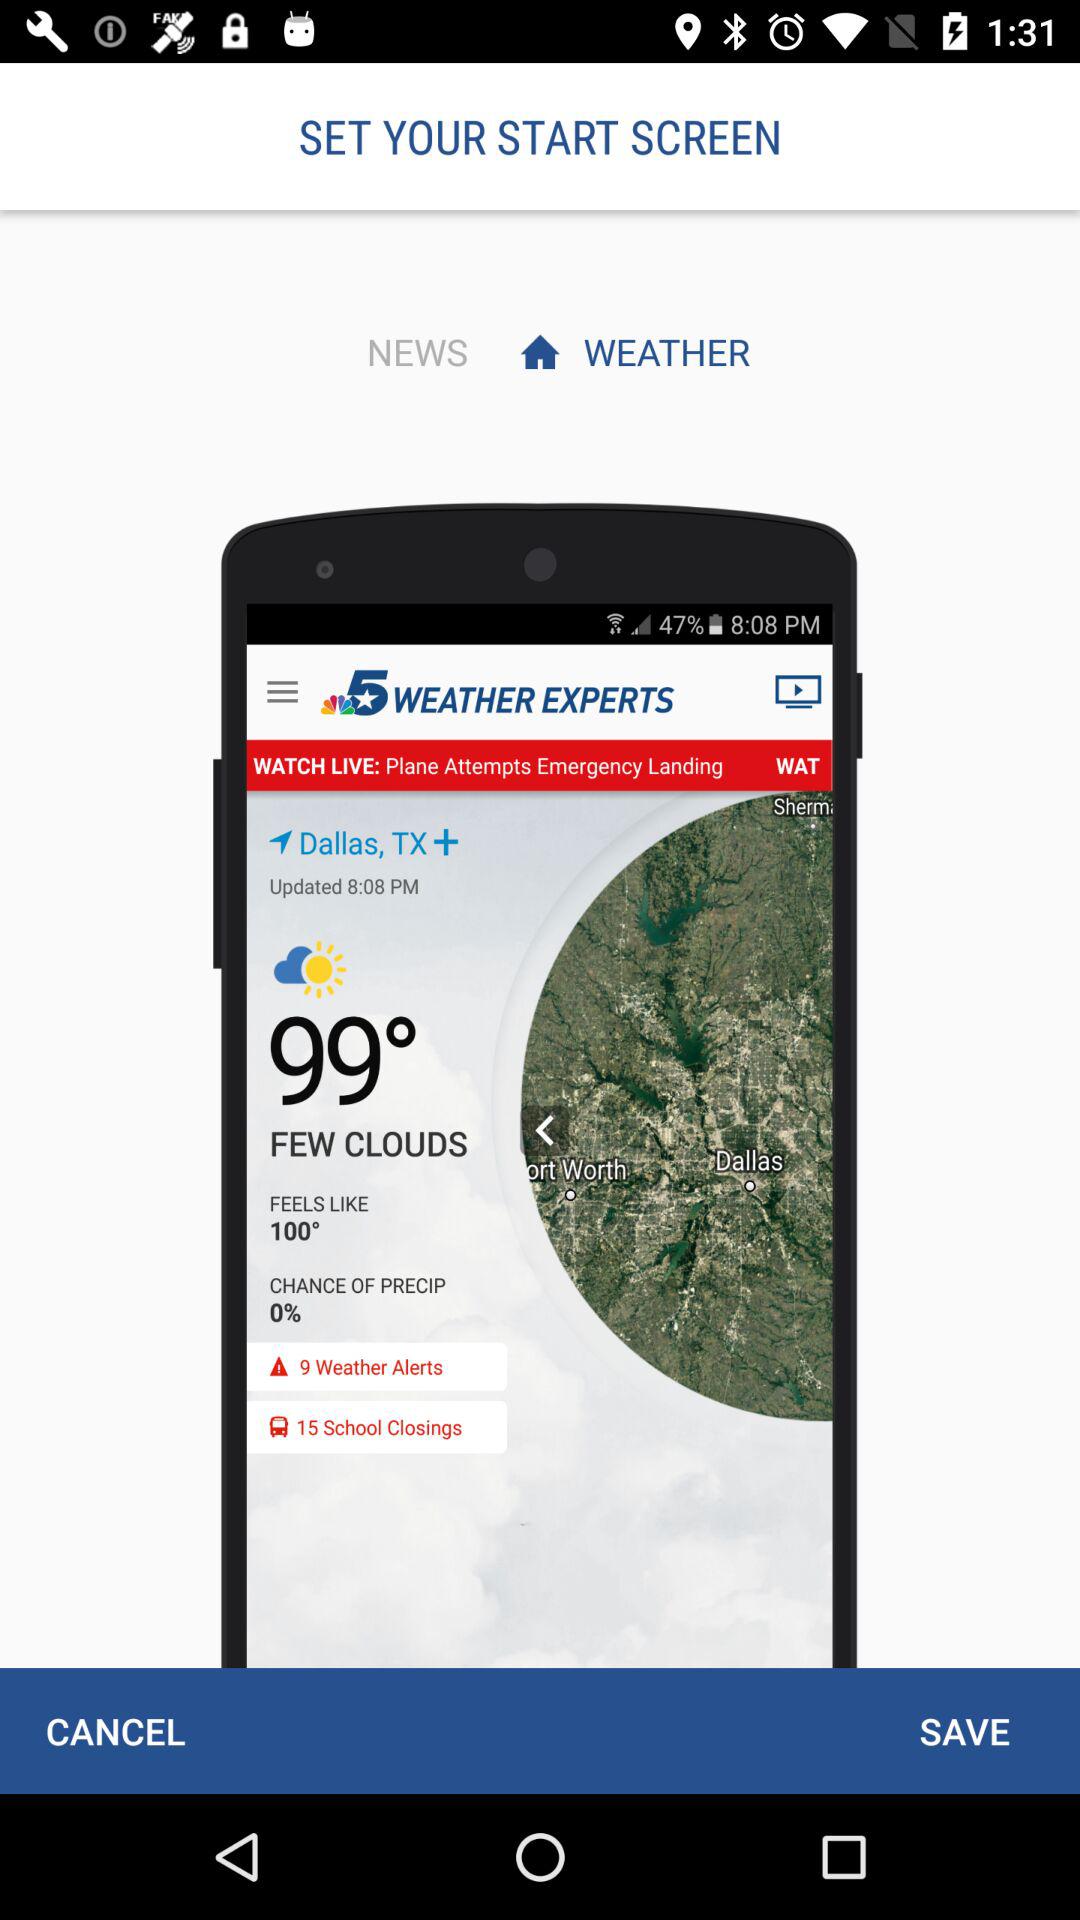 The image size is (1080, 1920). What do you see at coordinates (412, 351) in the screenshot?
I see `press the item to the left of weather item` at bounding box center [412, 351].